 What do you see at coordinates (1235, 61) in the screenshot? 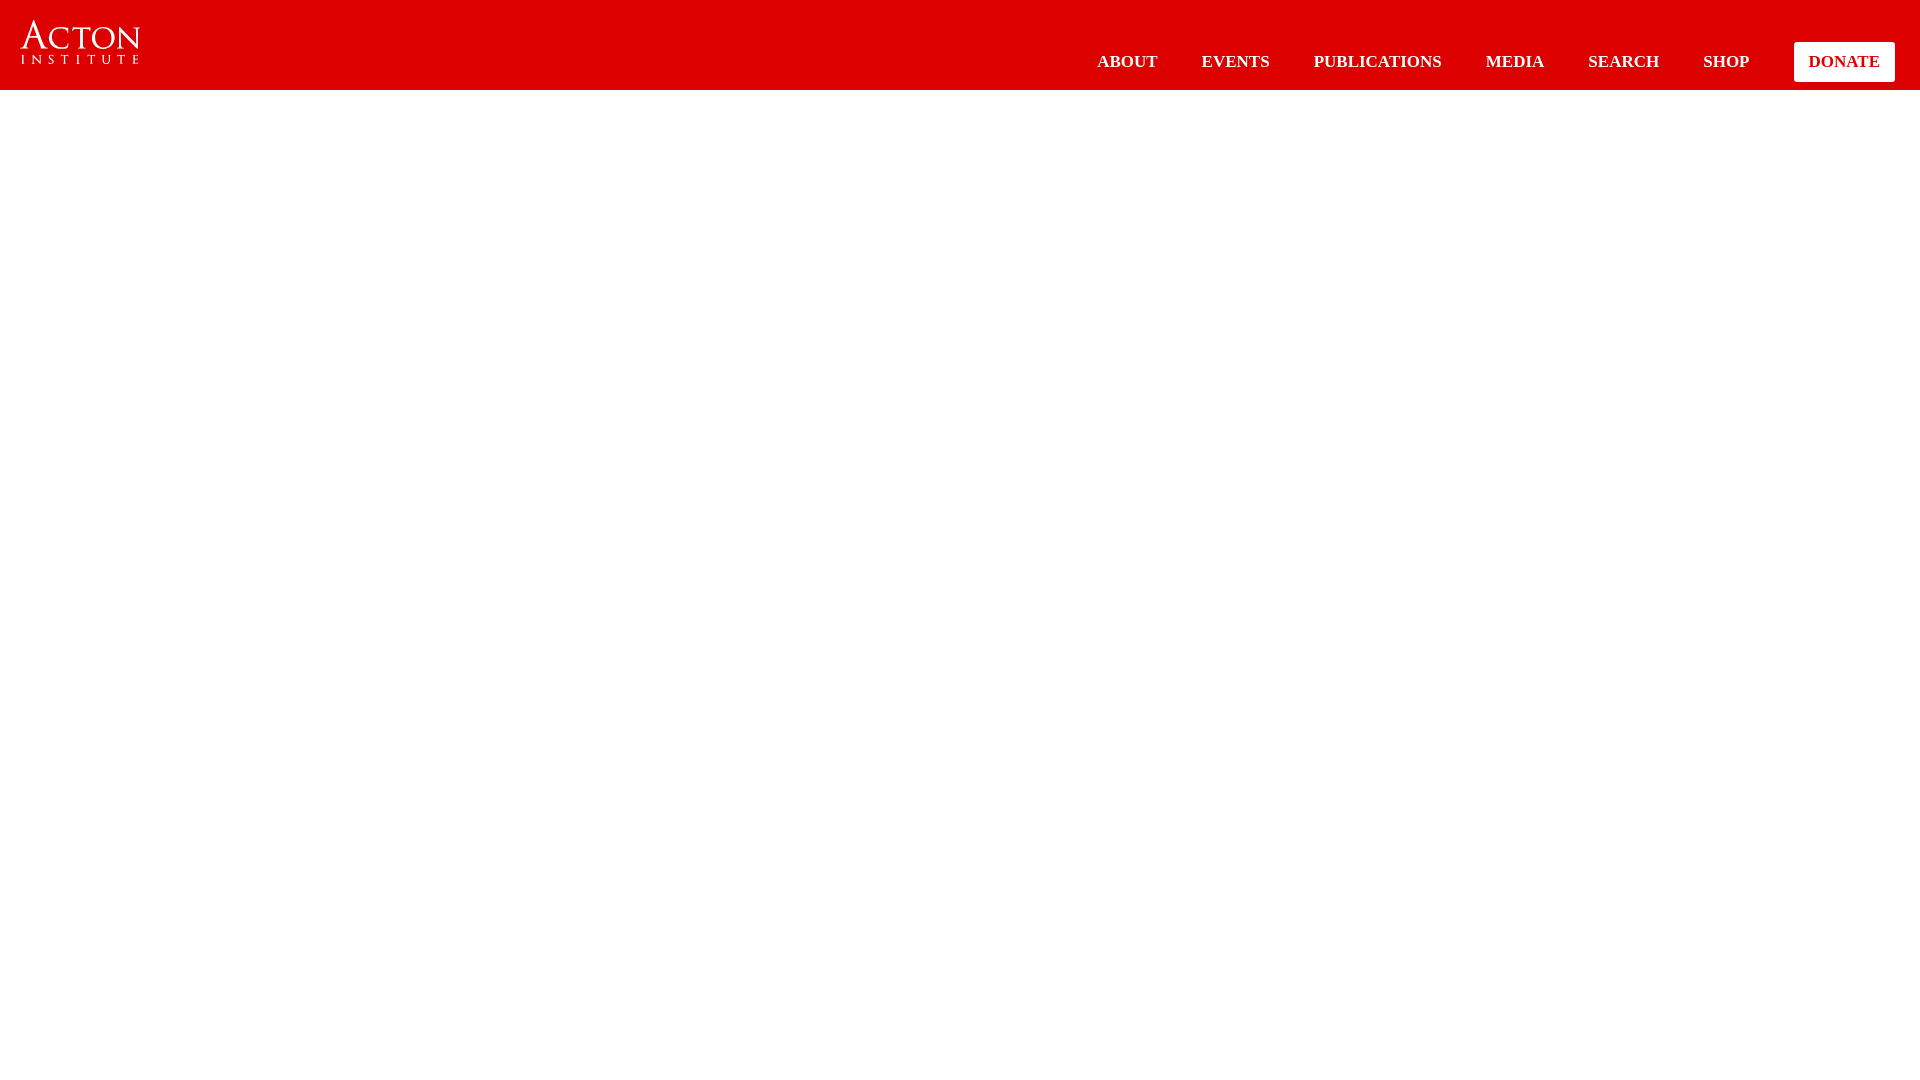
I see `EVENTS` at bounding box center [1235, 61].